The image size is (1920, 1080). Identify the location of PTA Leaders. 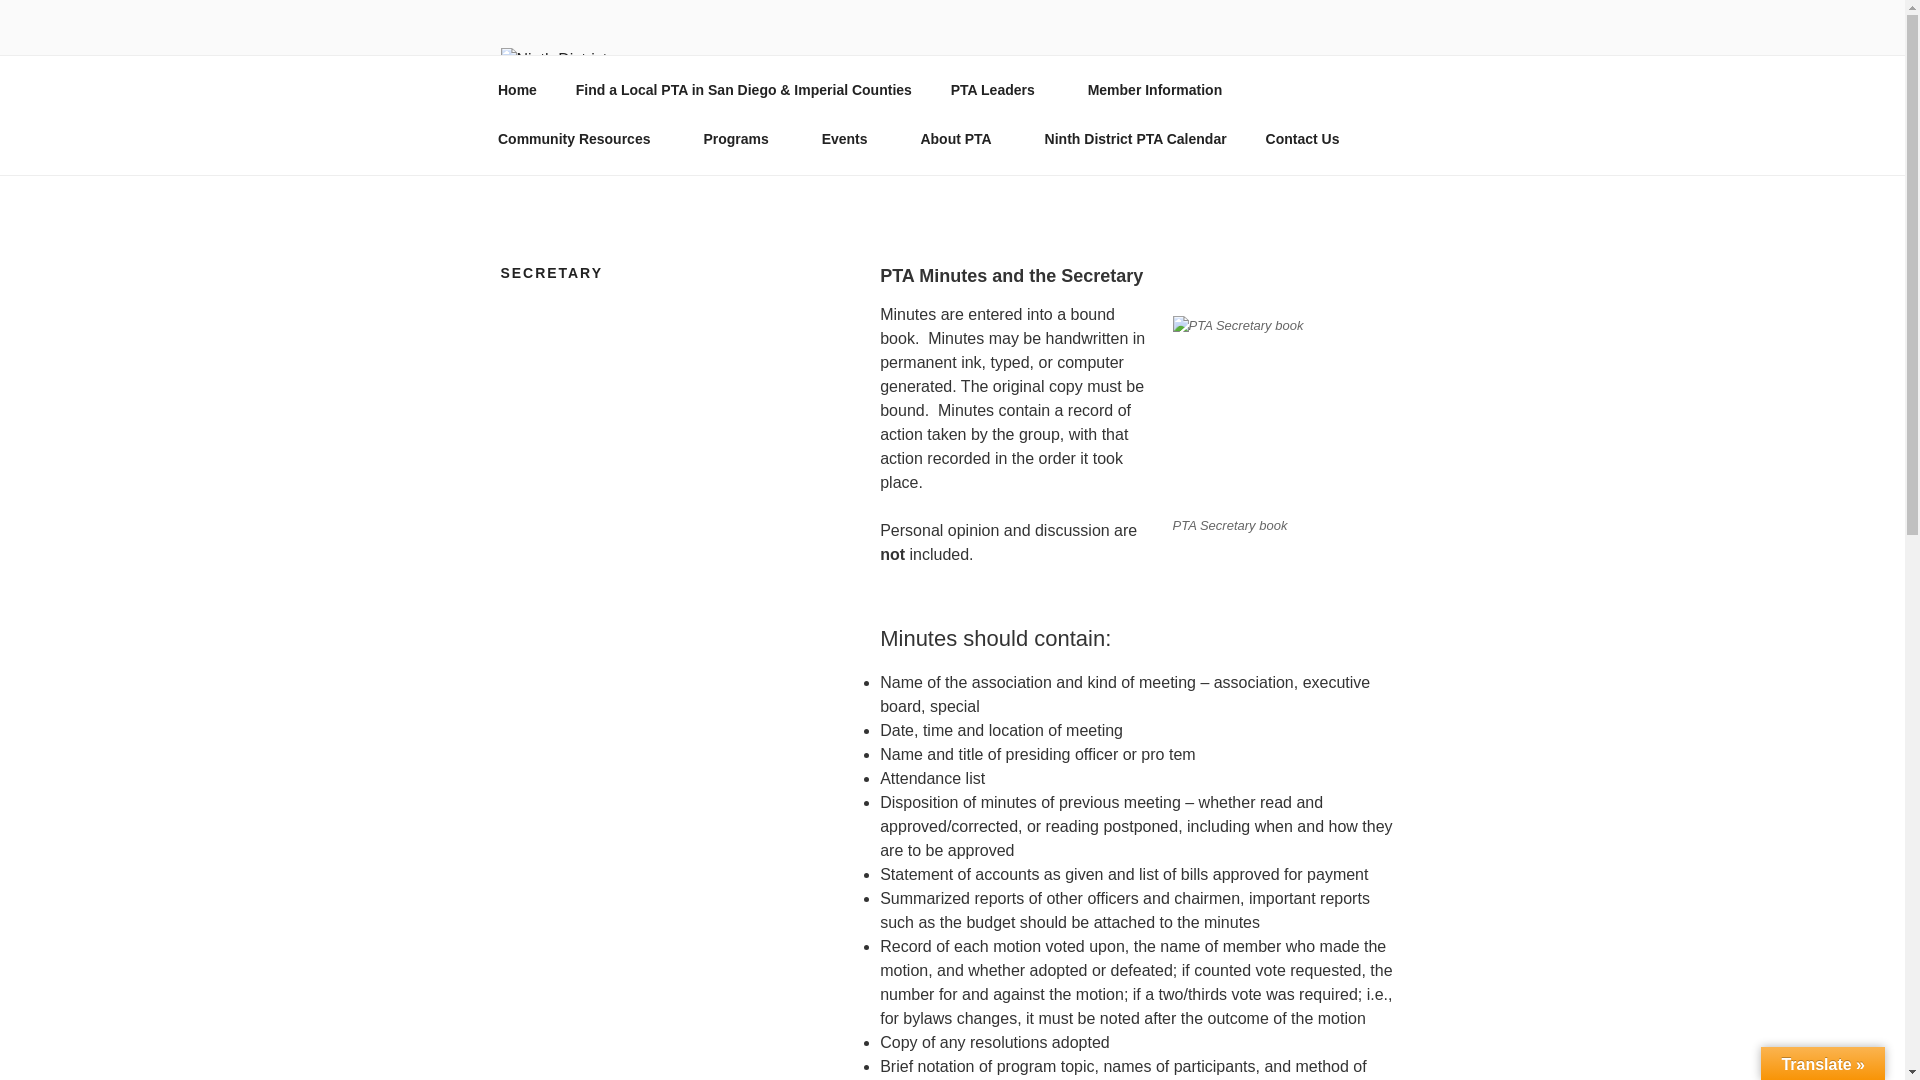
(999, 90).